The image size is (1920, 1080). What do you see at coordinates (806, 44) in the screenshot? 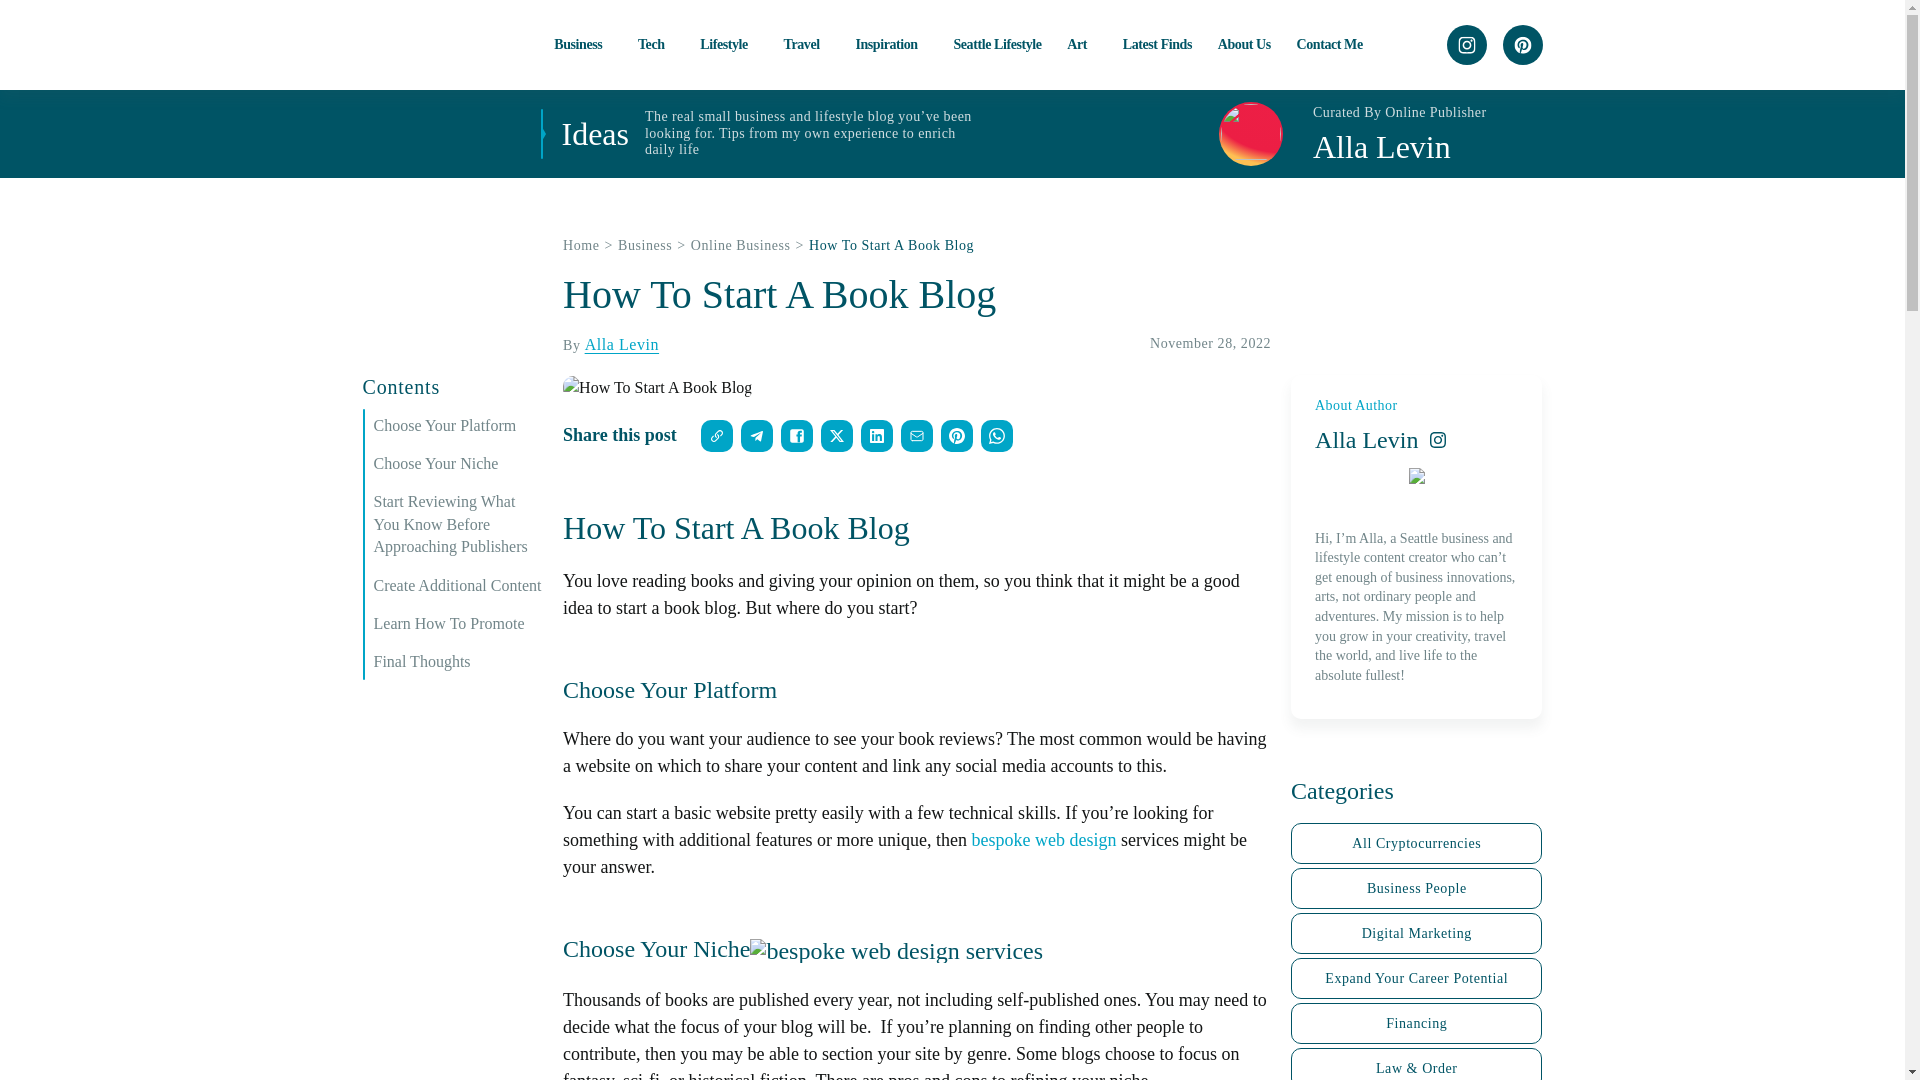
I see `Travel` at bounding box center [806, 44].